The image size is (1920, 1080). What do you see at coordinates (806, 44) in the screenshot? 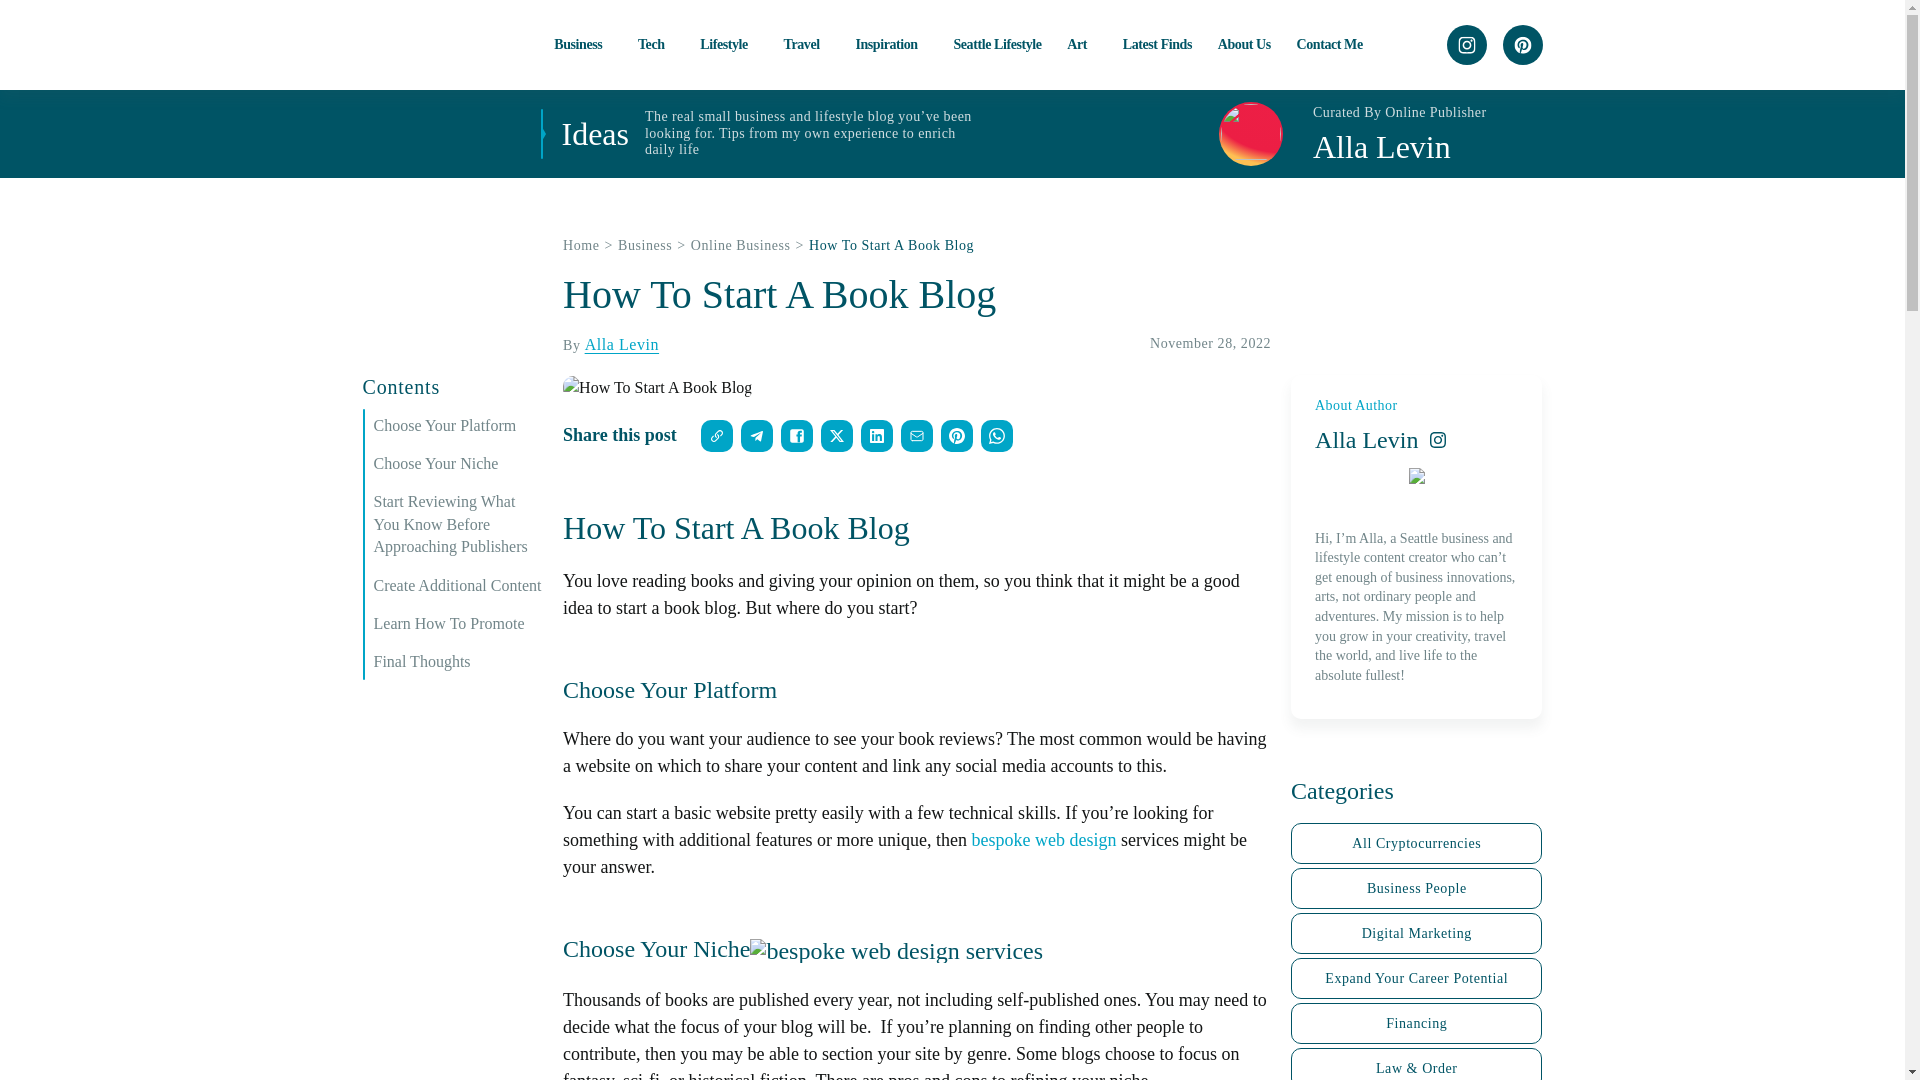
I see `Travel` at bounding box center [806, 44].